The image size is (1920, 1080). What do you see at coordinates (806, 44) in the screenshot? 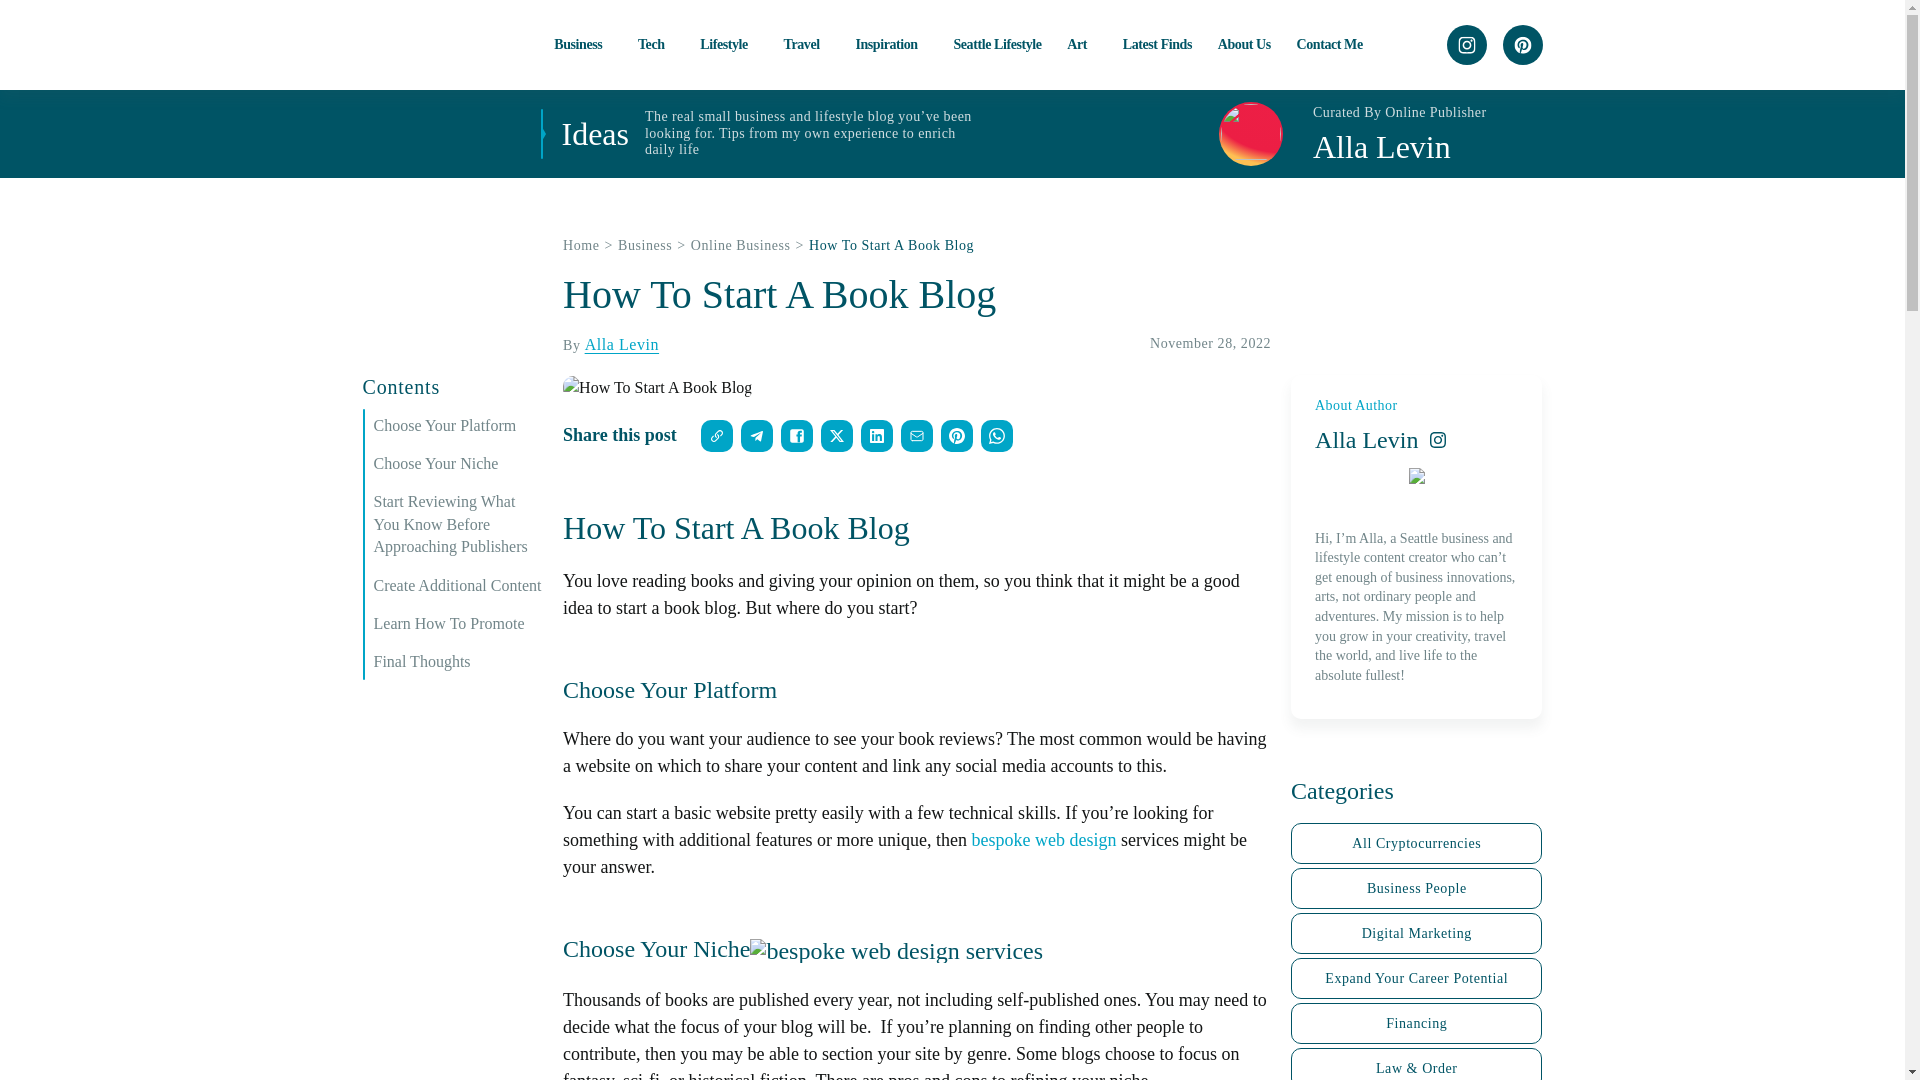
I see `Travel` at bounding box center [806, 44].